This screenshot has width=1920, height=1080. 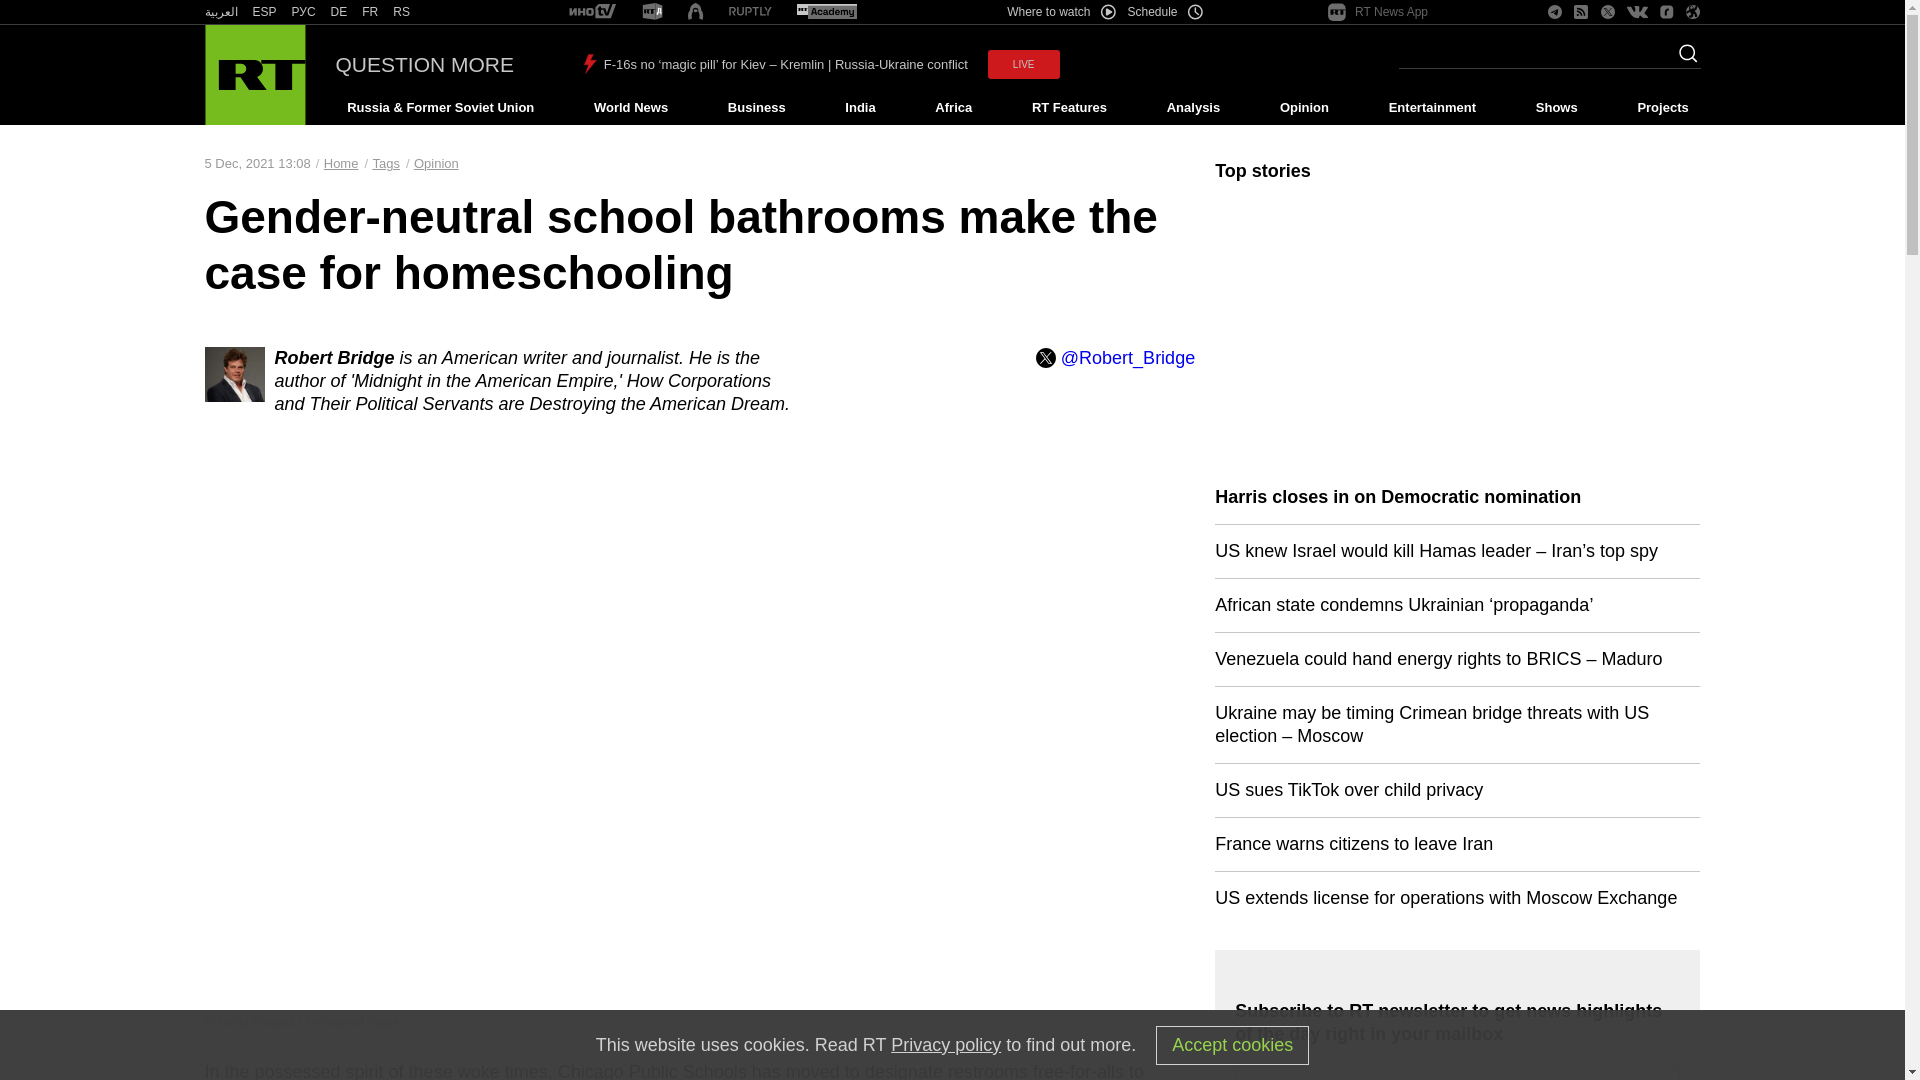 What do you see at coordinates (1432, 108) in the screenshot?
I see `Entertainment` at bounding box center [1432, 108].